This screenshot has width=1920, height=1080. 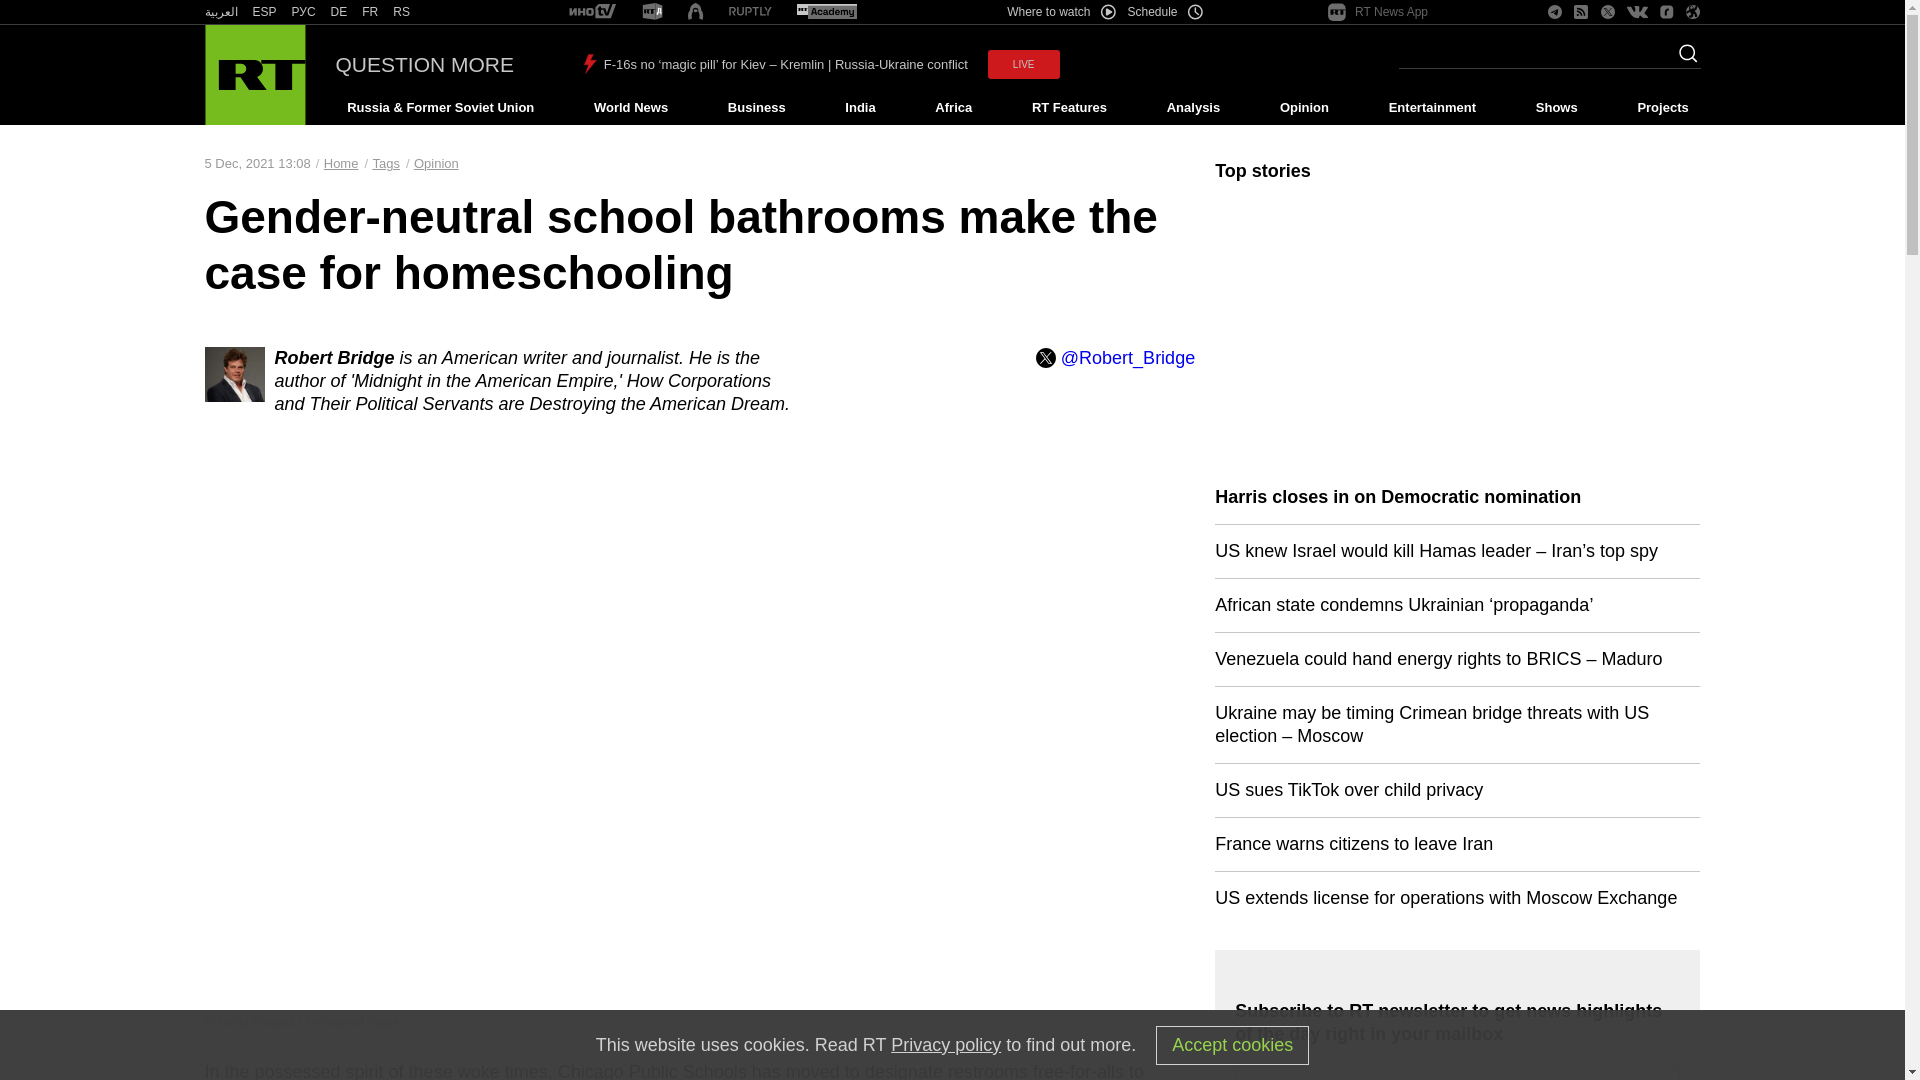 What do you see at coordinates (1432, 108) in the screenshot?
I see `Entertainment` at bounding box center [1432, 108].